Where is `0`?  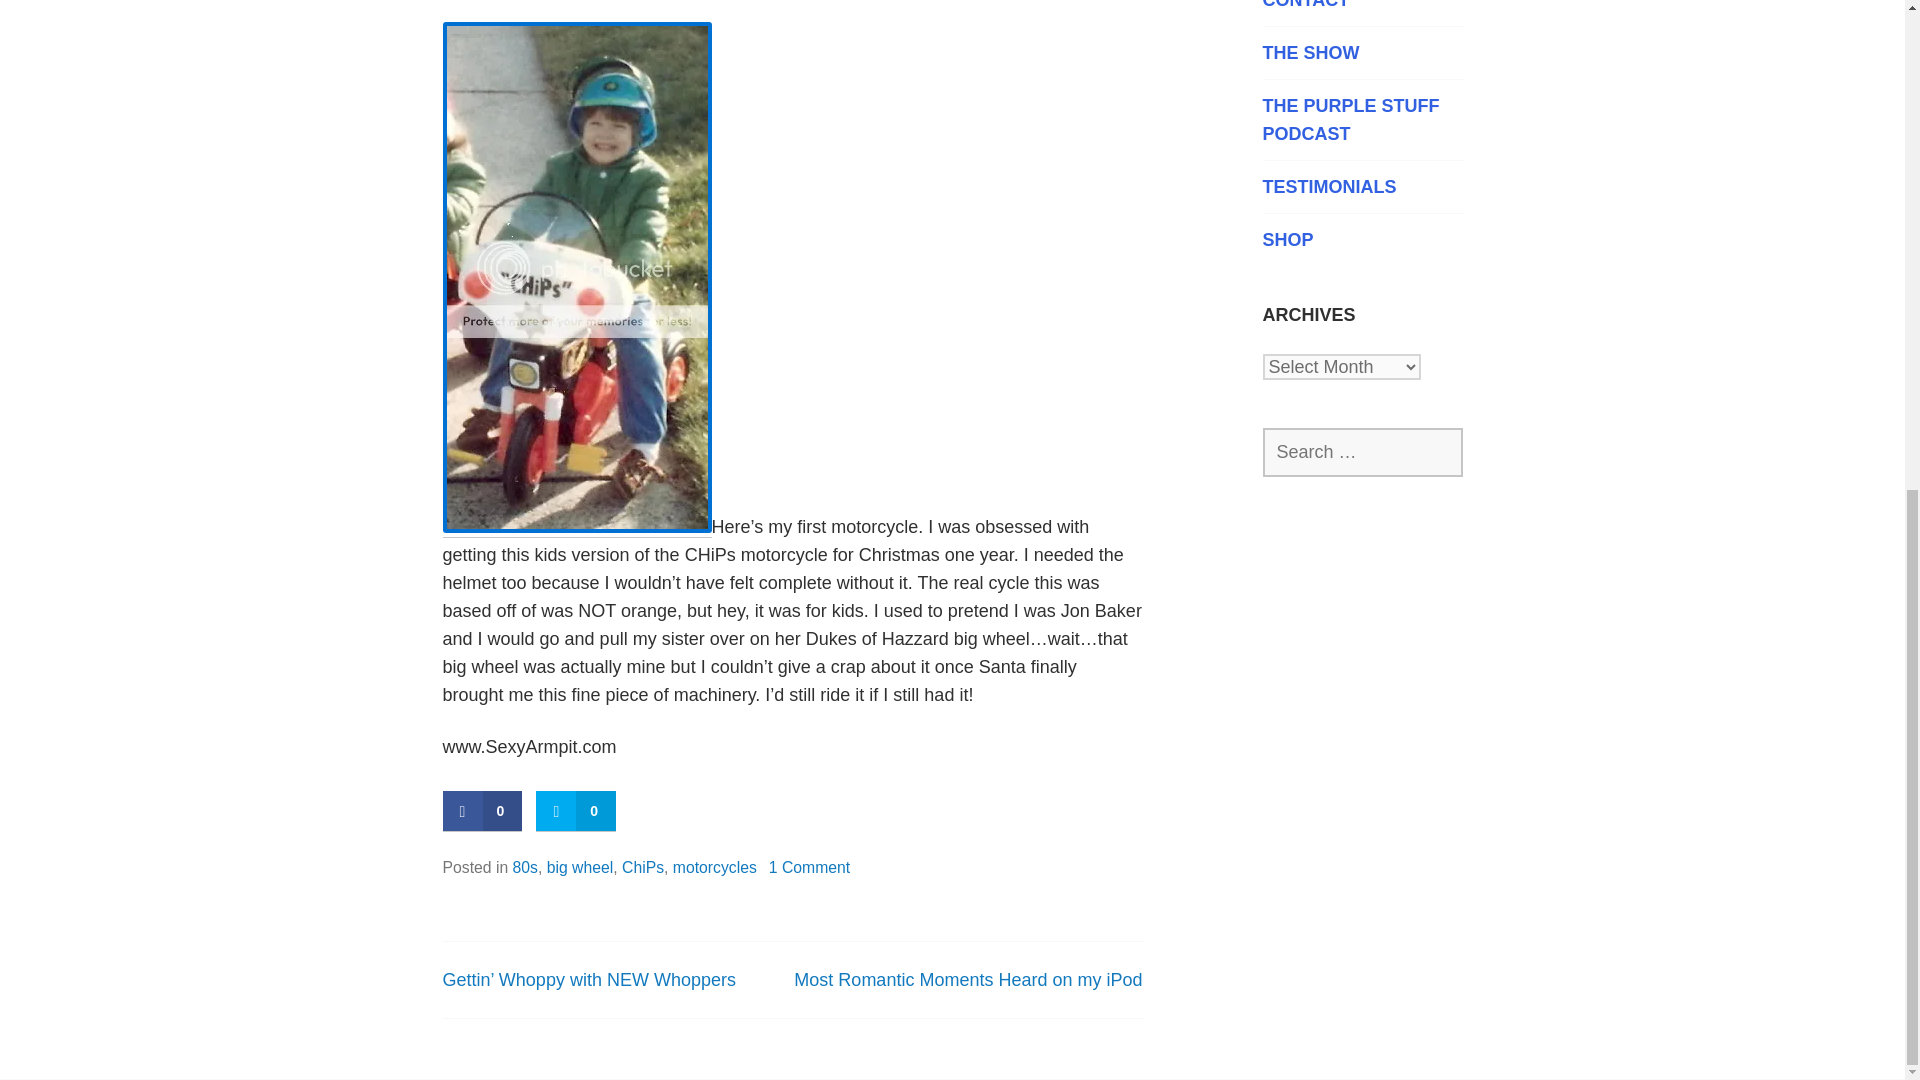
0 is located at coordinates (576, 810).